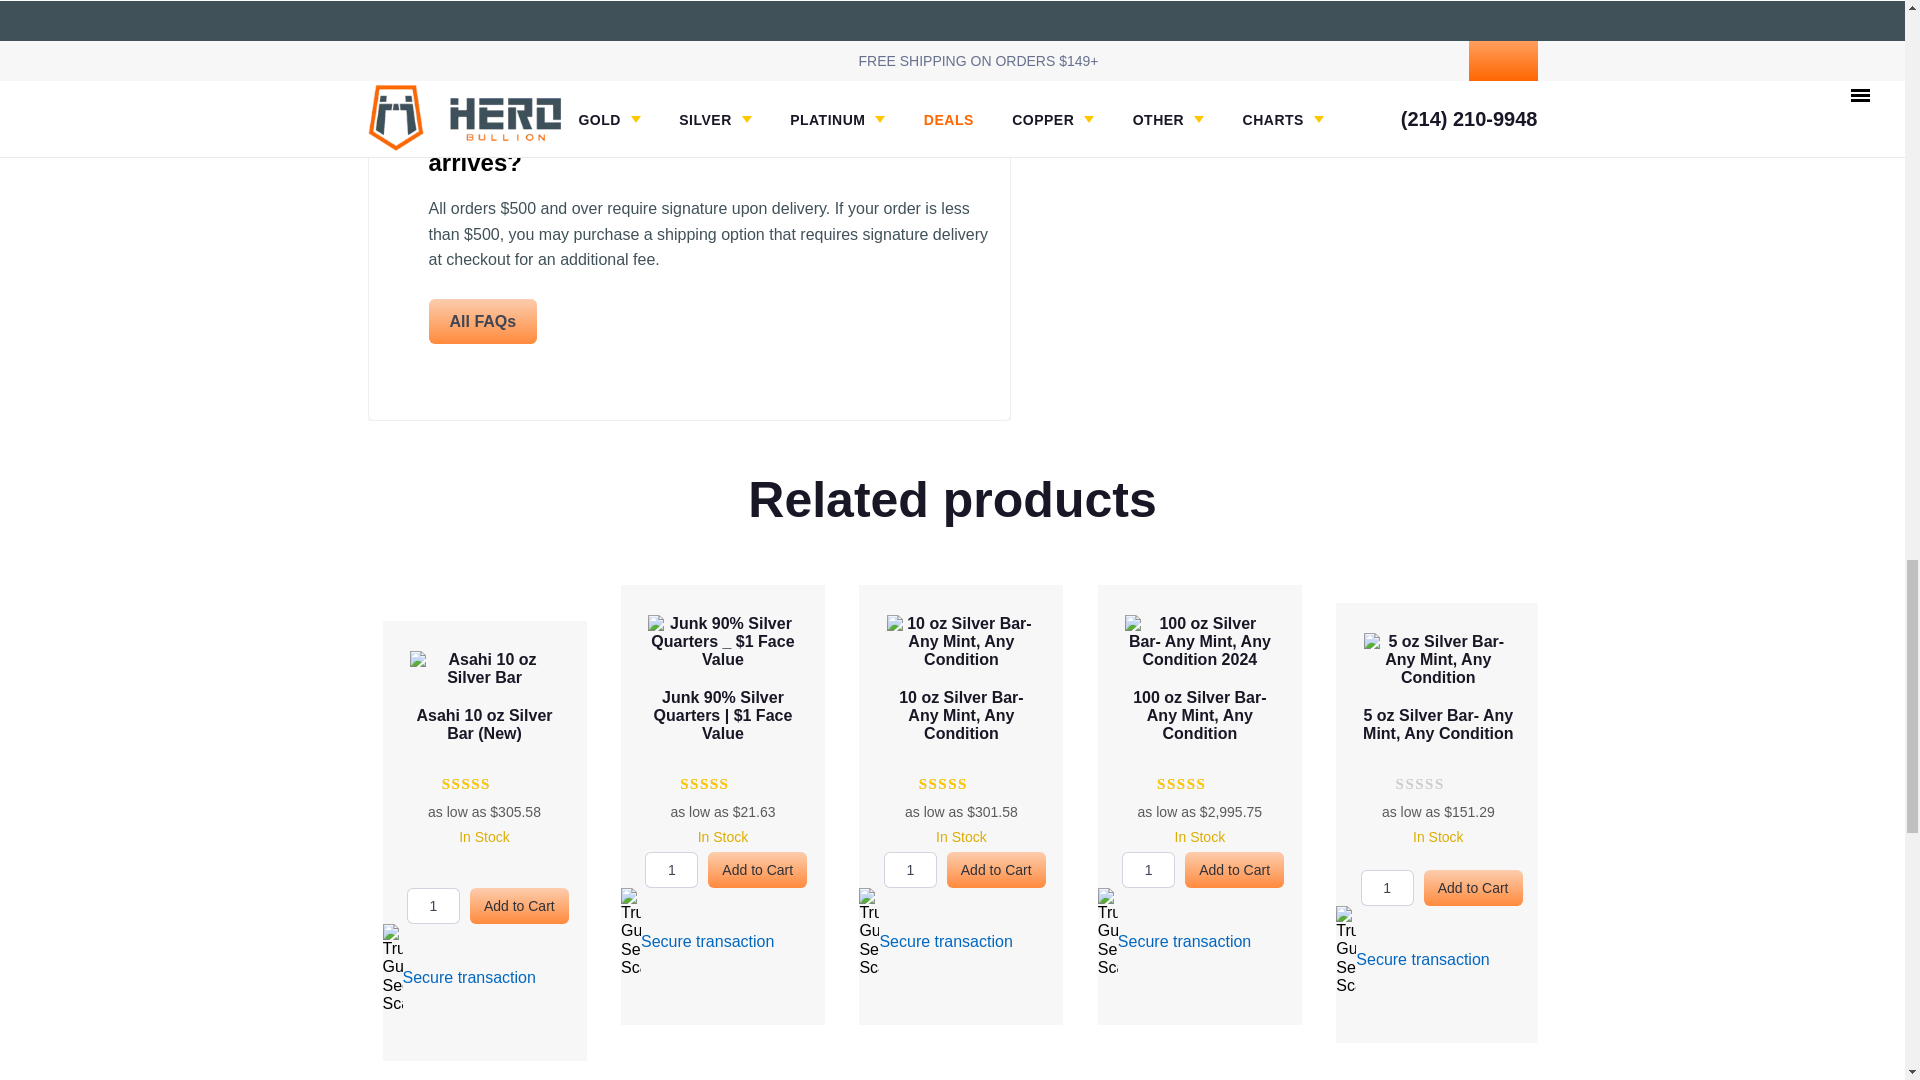  I want to click on 1, so click(672, 870).